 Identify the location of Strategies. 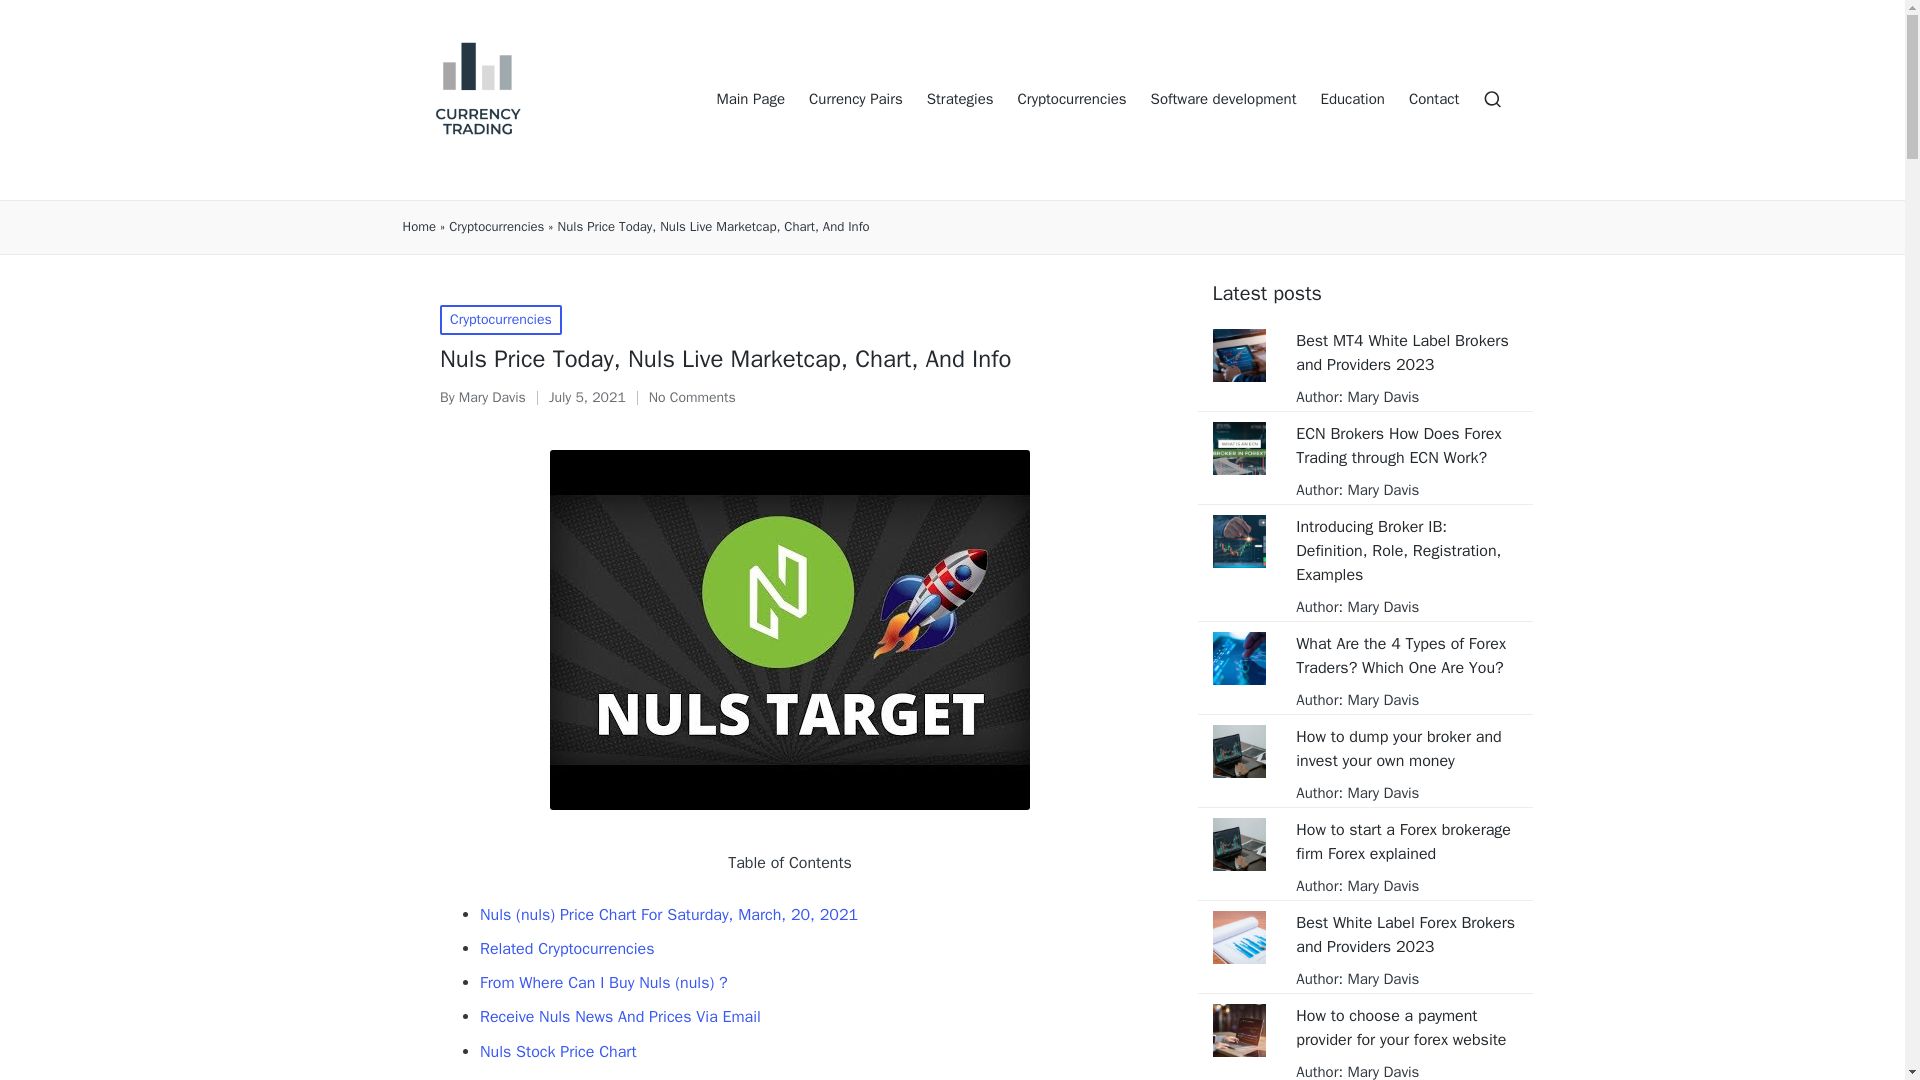
(960, 100).